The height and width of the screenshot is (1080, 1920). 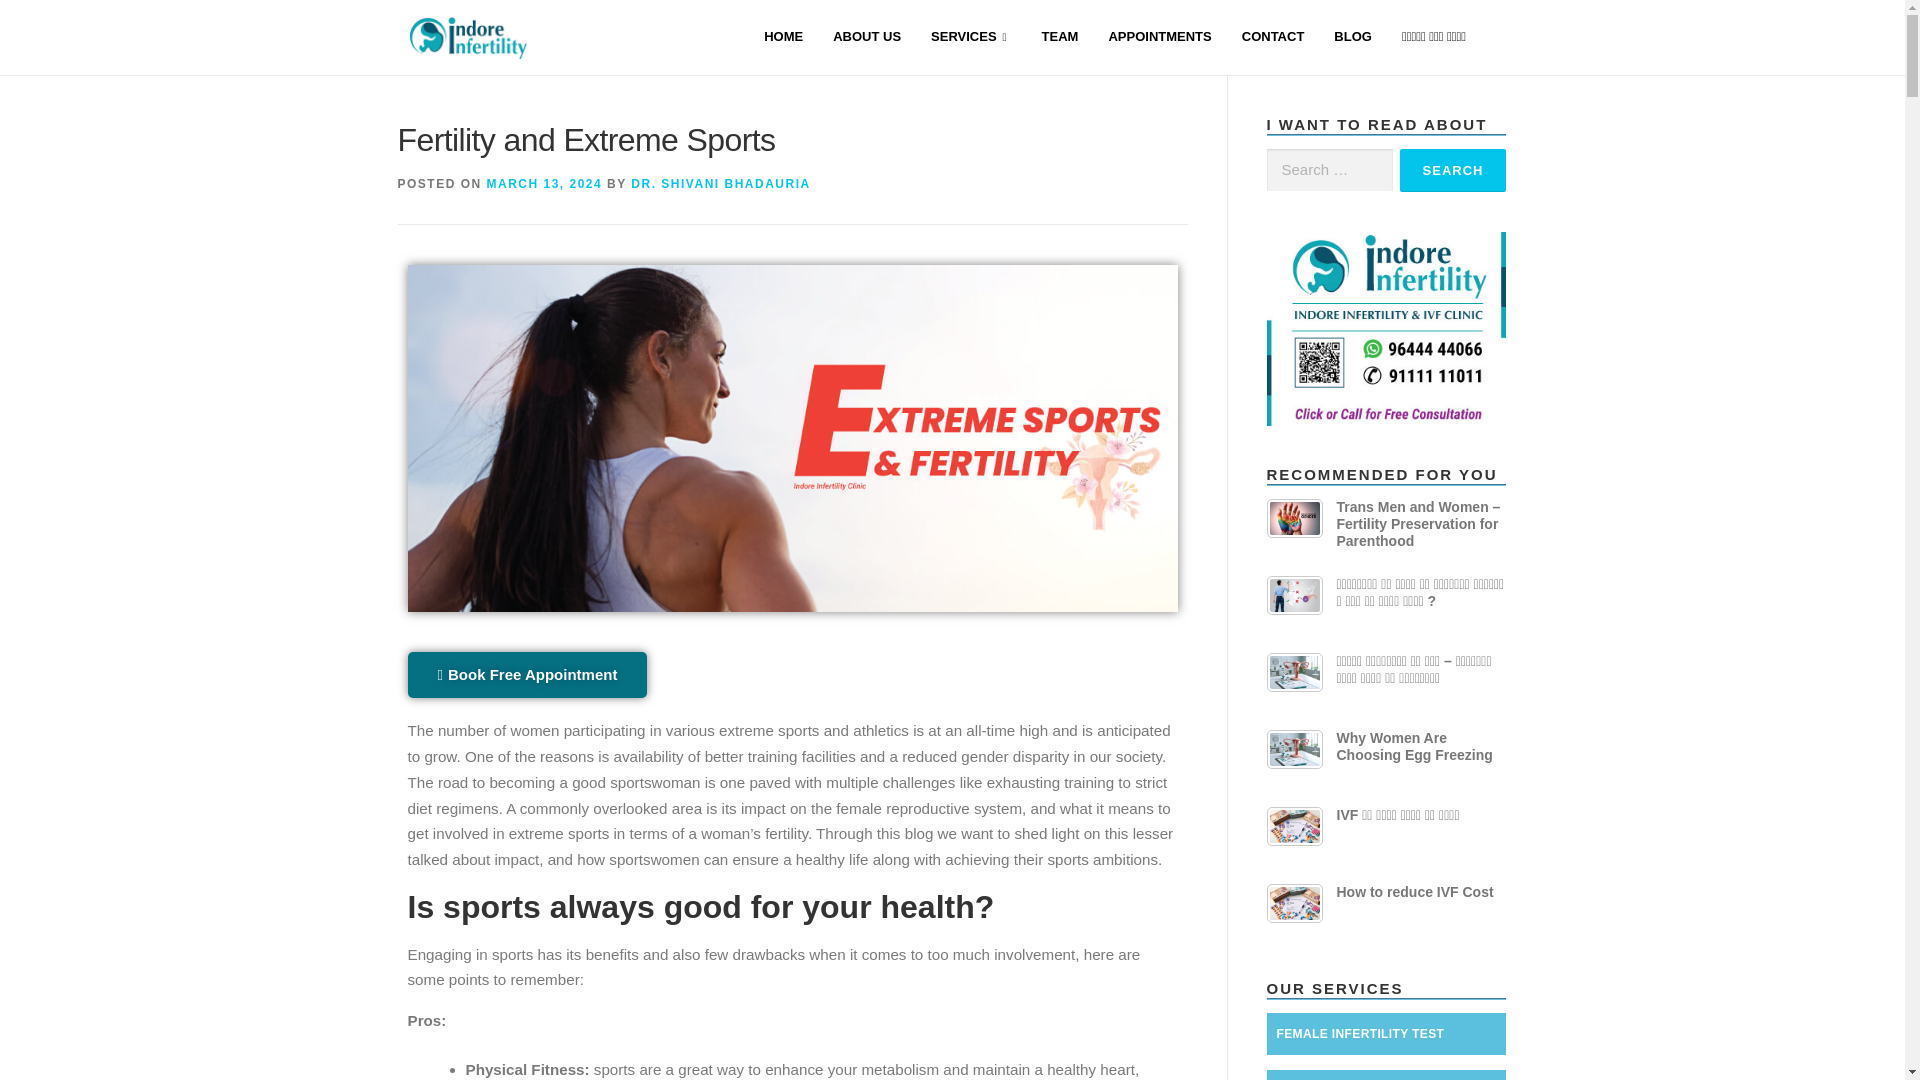 I want to click on HOME, so click(x=782, y=38).